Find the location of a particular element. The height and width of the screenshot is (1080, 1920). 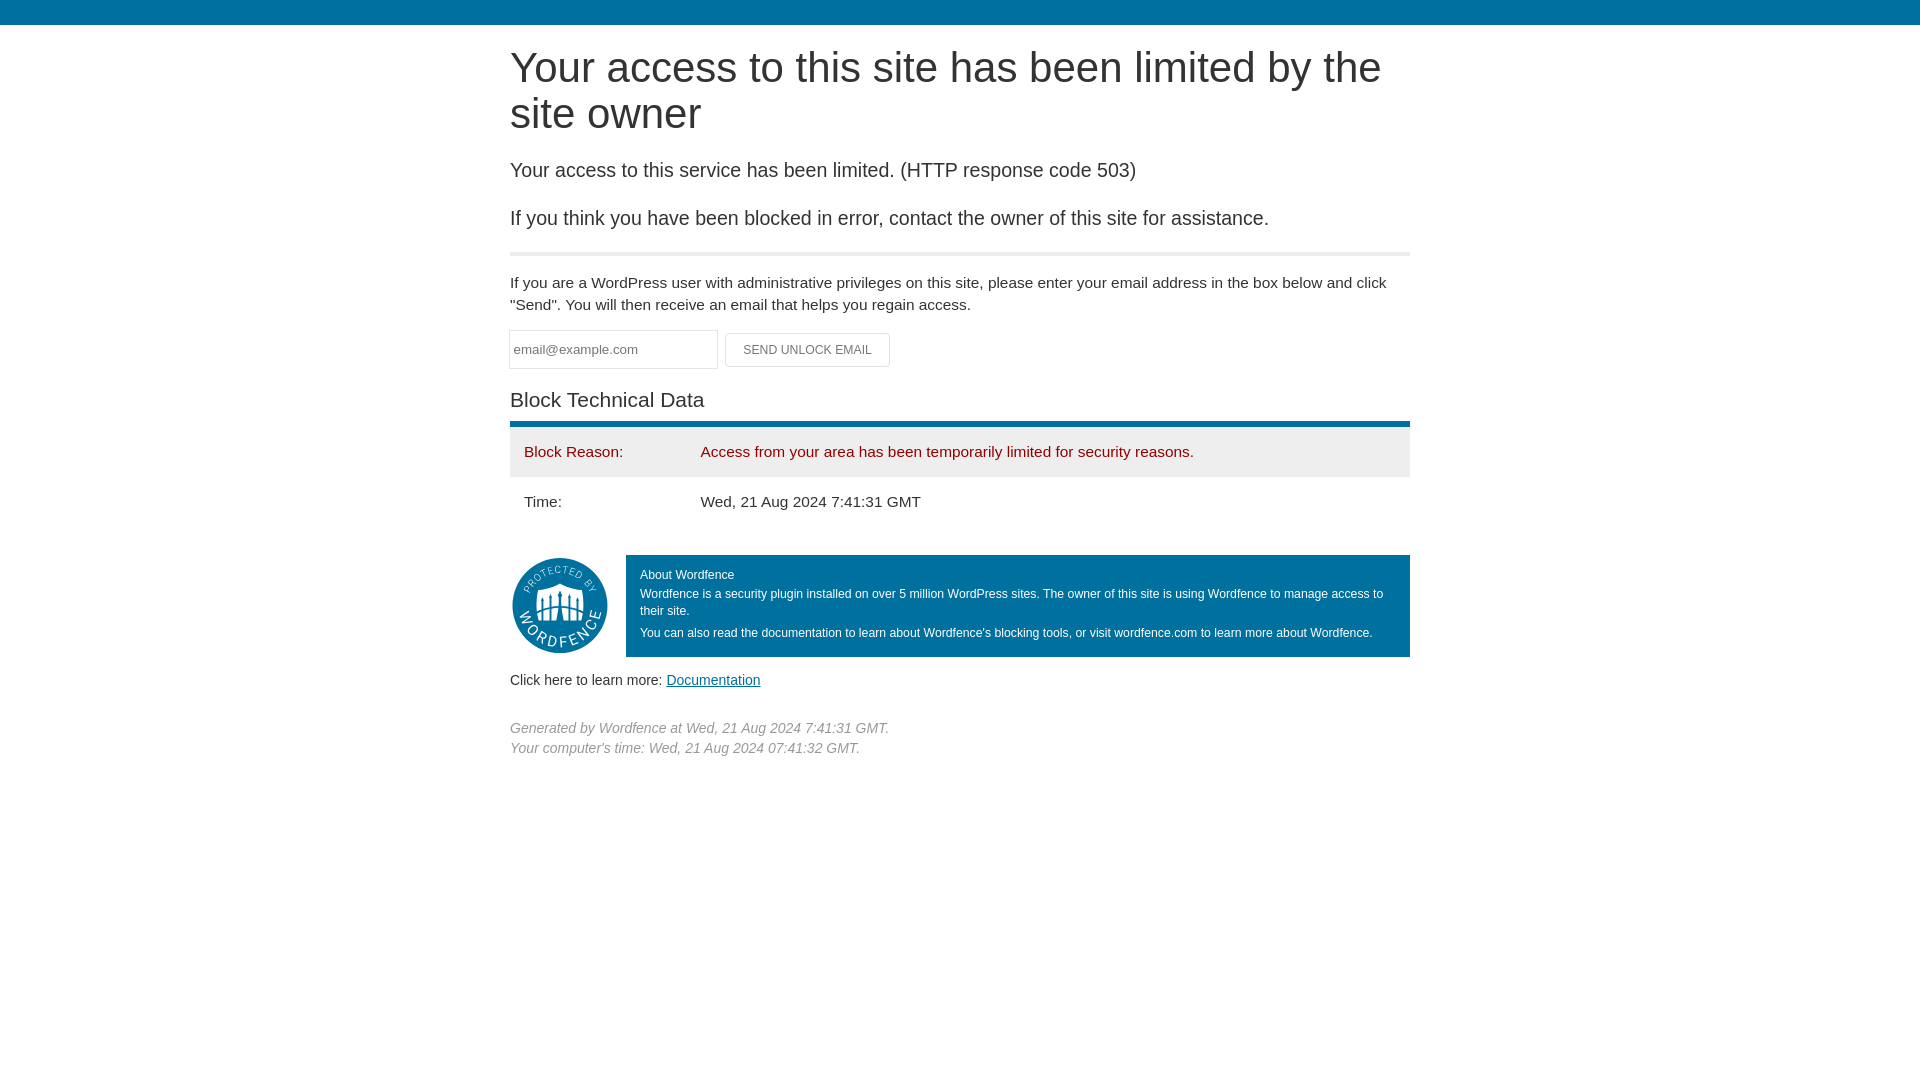

Documentation is located at coordinates (713, 679).